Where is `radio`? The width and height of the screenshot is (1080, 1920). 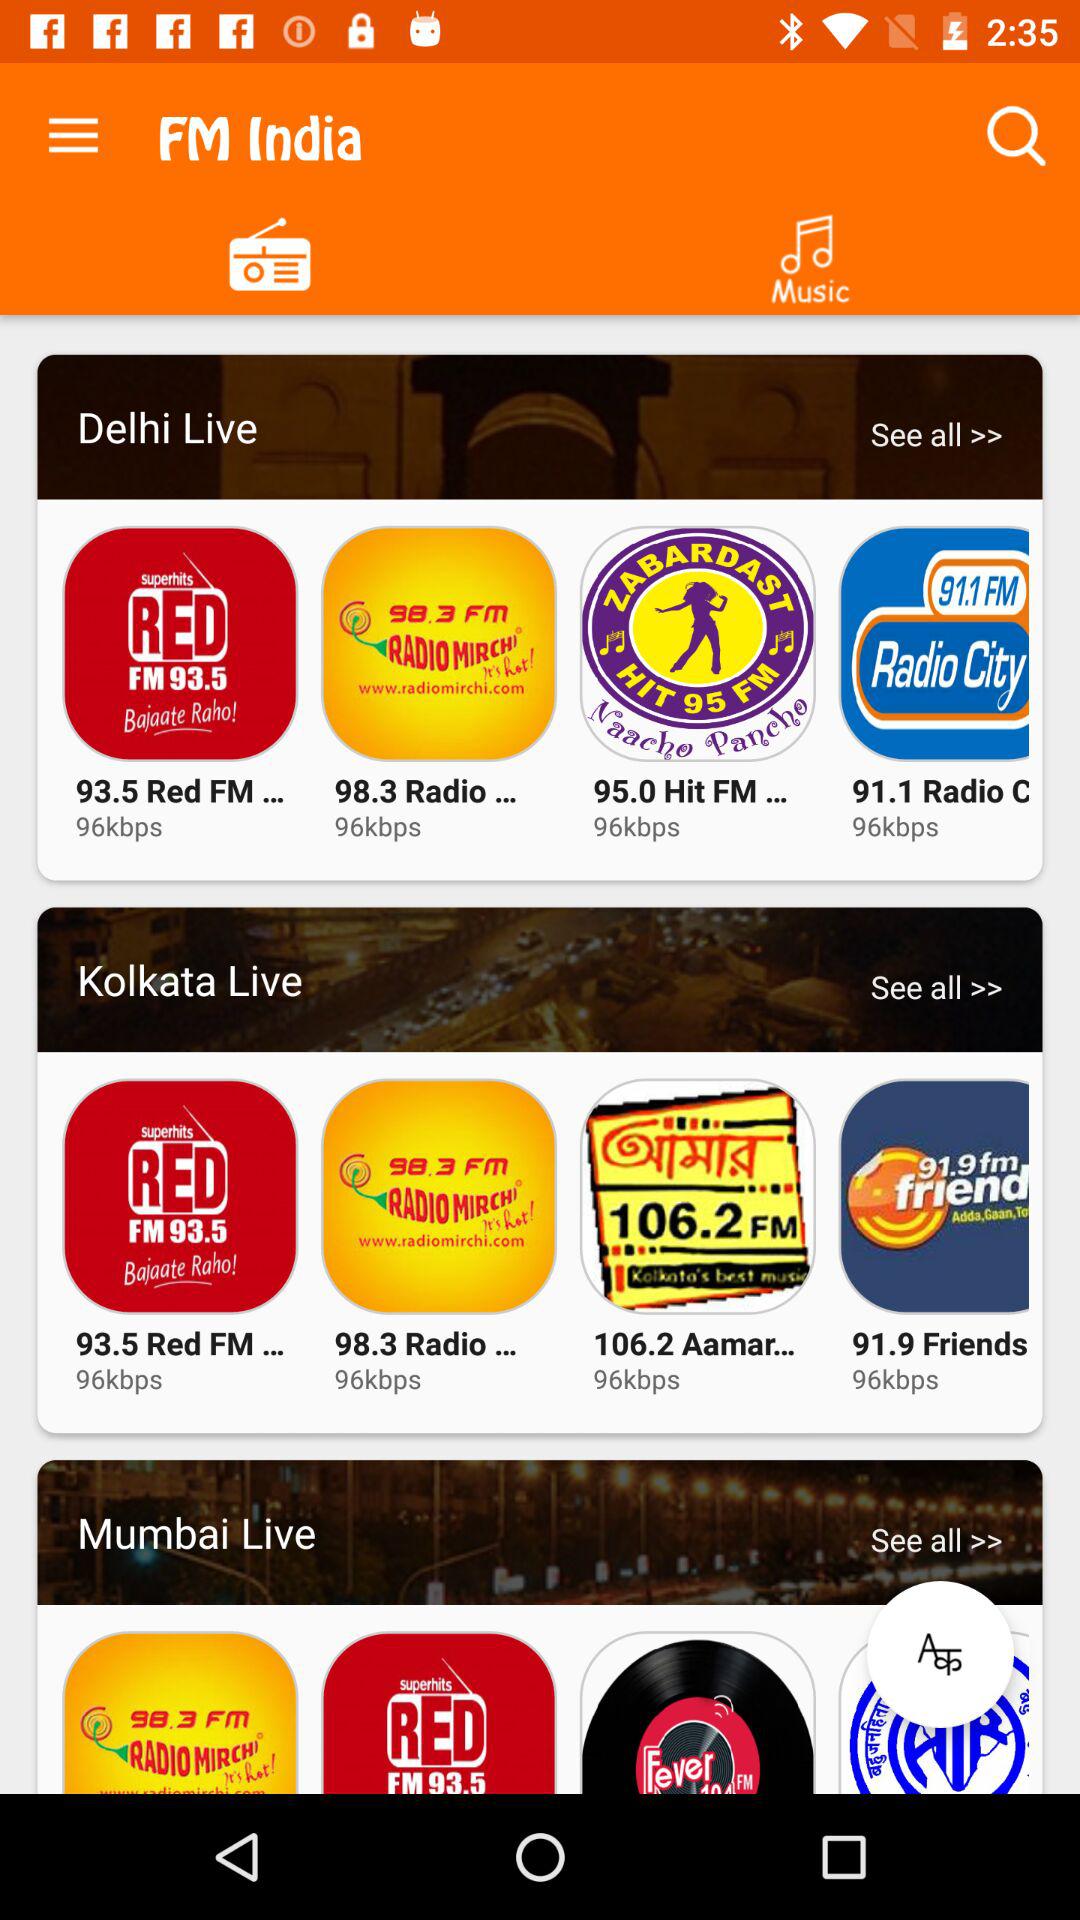 radio is located at coordinates (270, 252).